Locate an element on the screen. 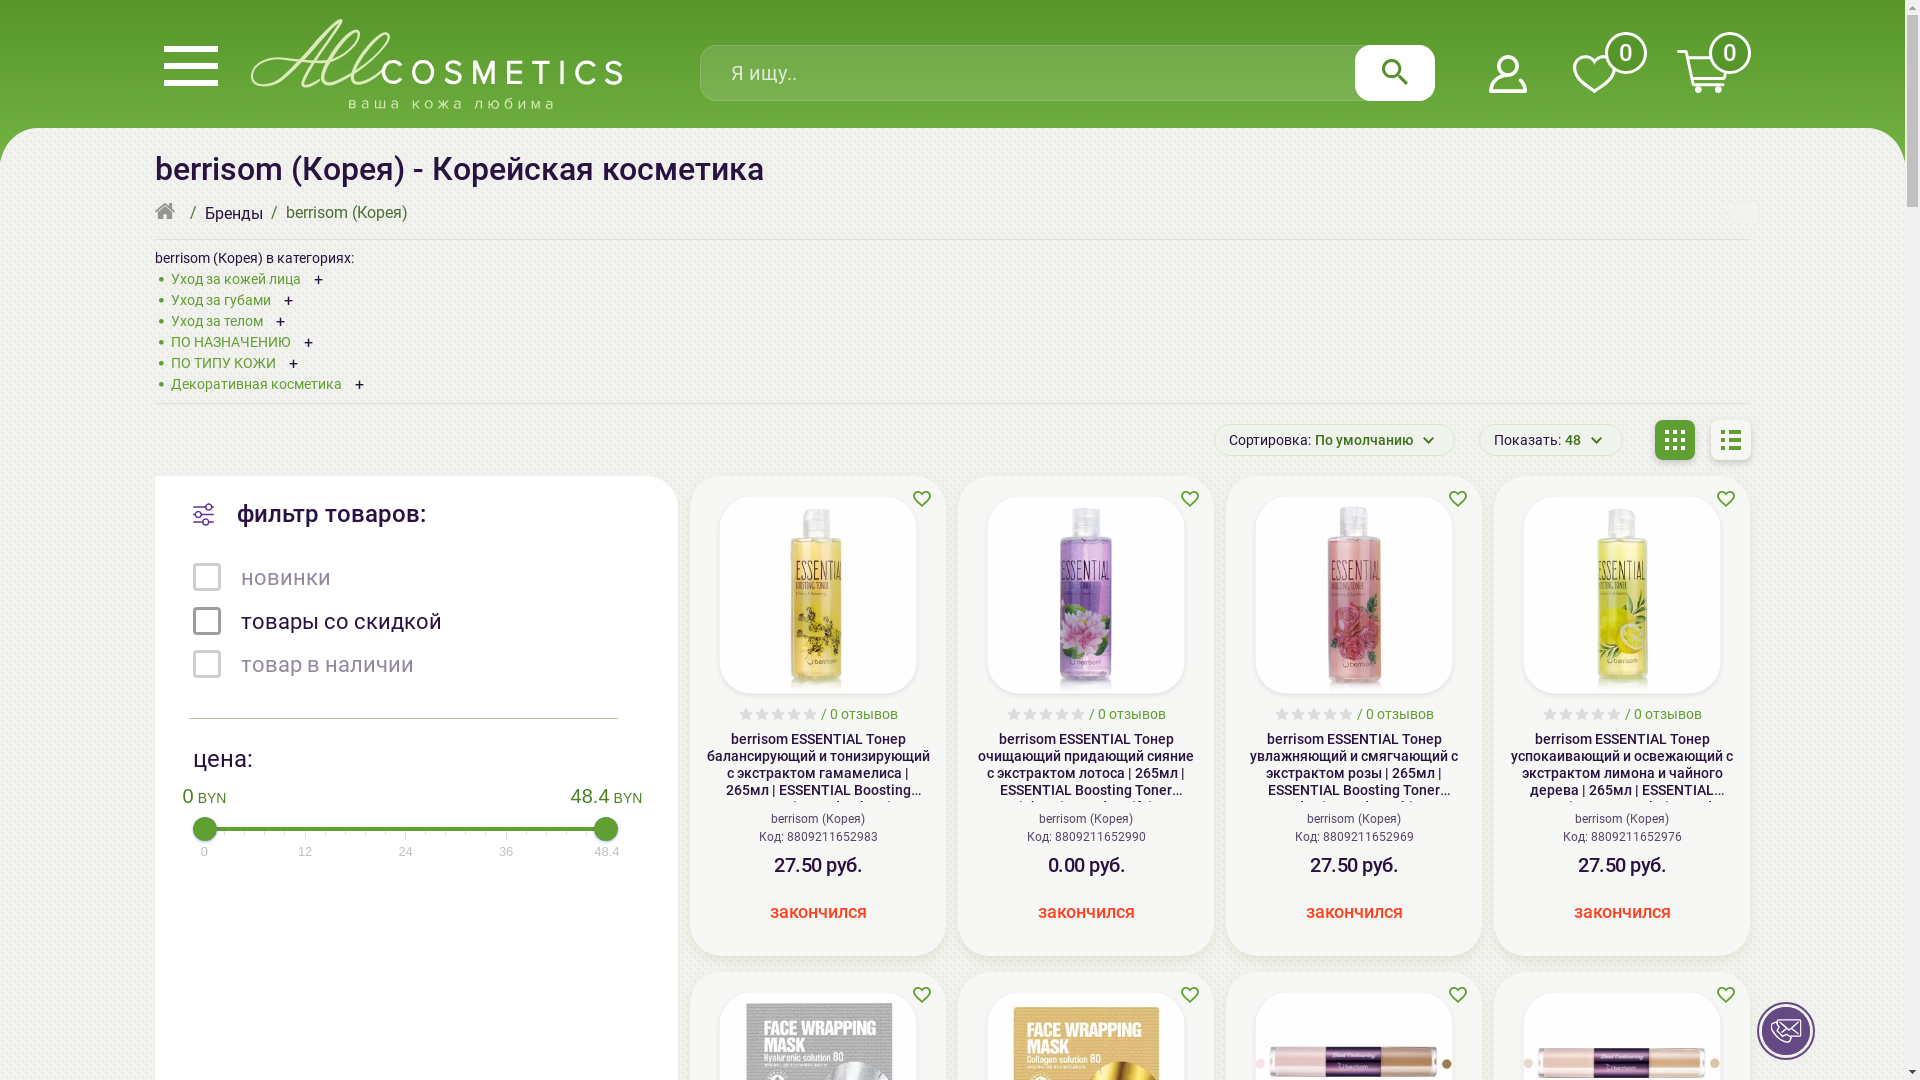 This screenshot has width=1920, height=1080. 0 is located at coordinates (1594, 76).